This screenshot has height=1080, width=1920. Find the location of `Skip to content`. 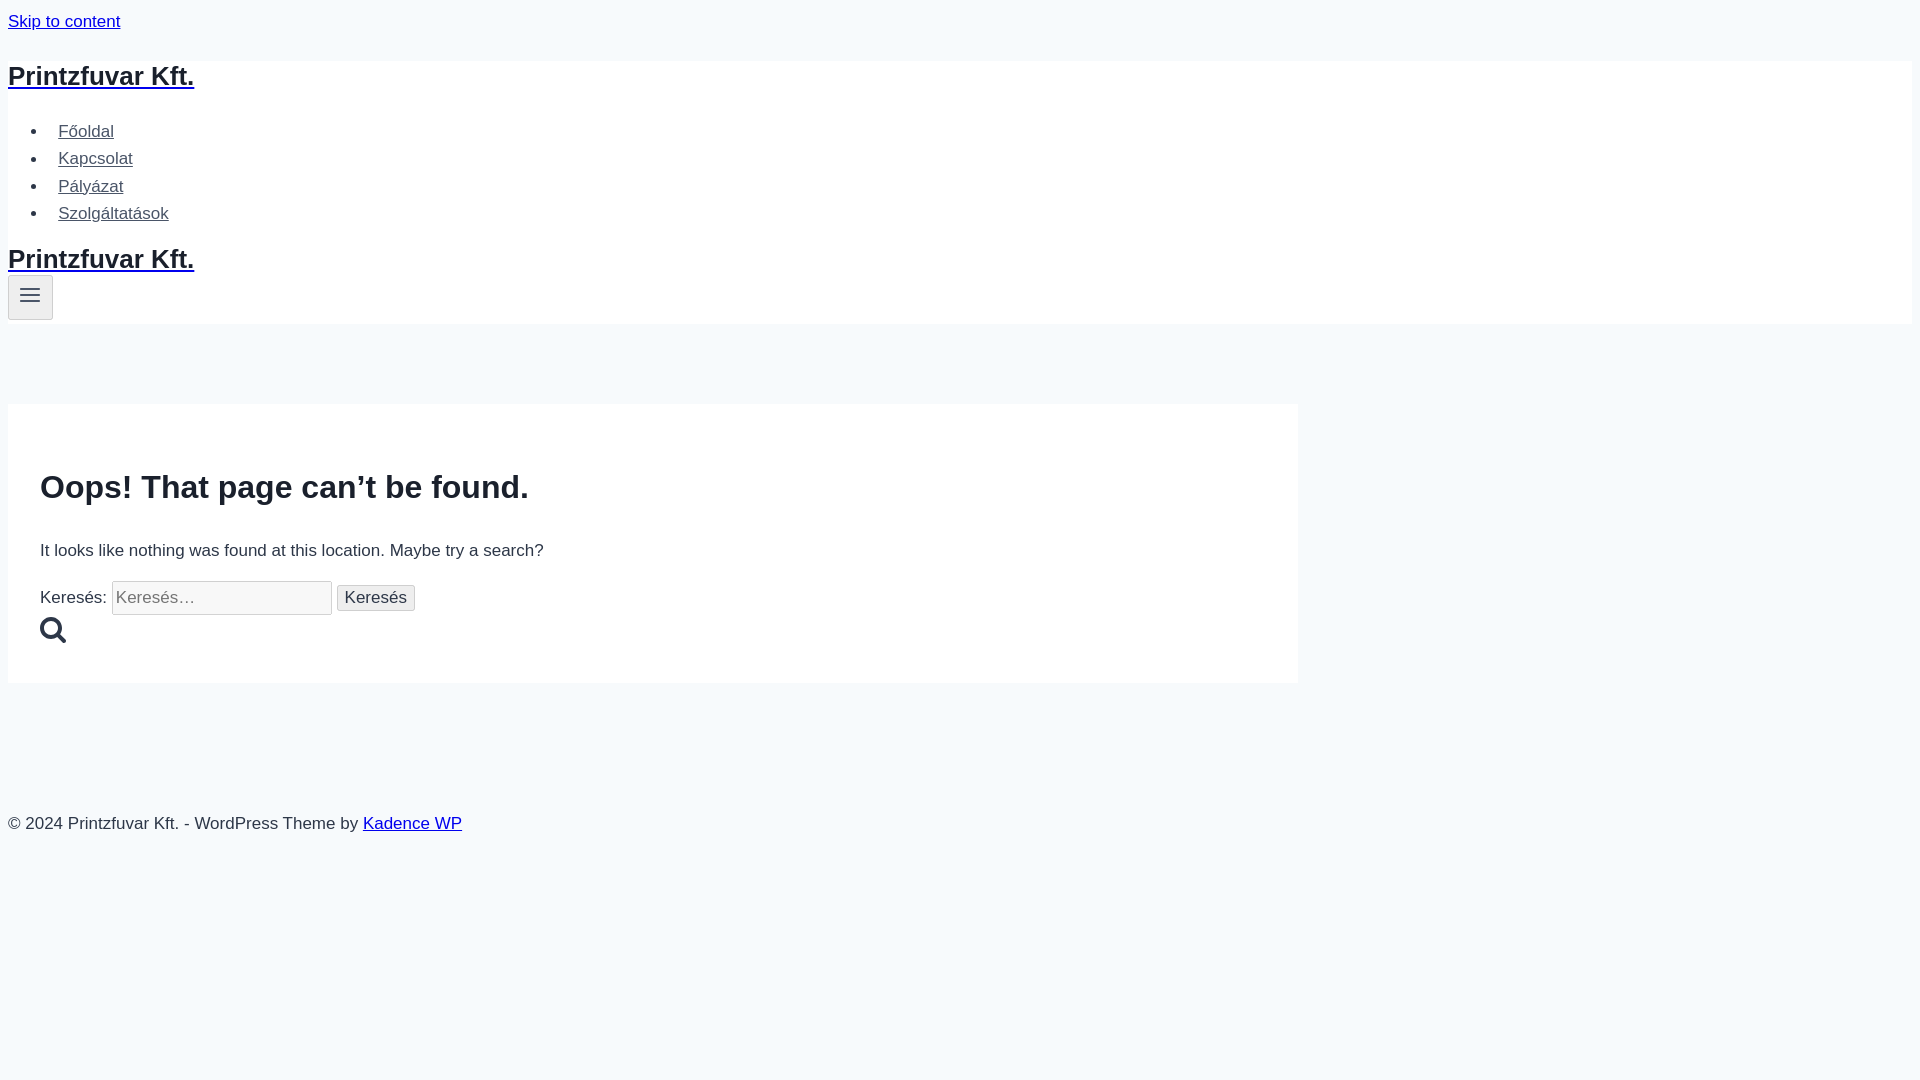

Skip to content is located at coordinates (63, 21).